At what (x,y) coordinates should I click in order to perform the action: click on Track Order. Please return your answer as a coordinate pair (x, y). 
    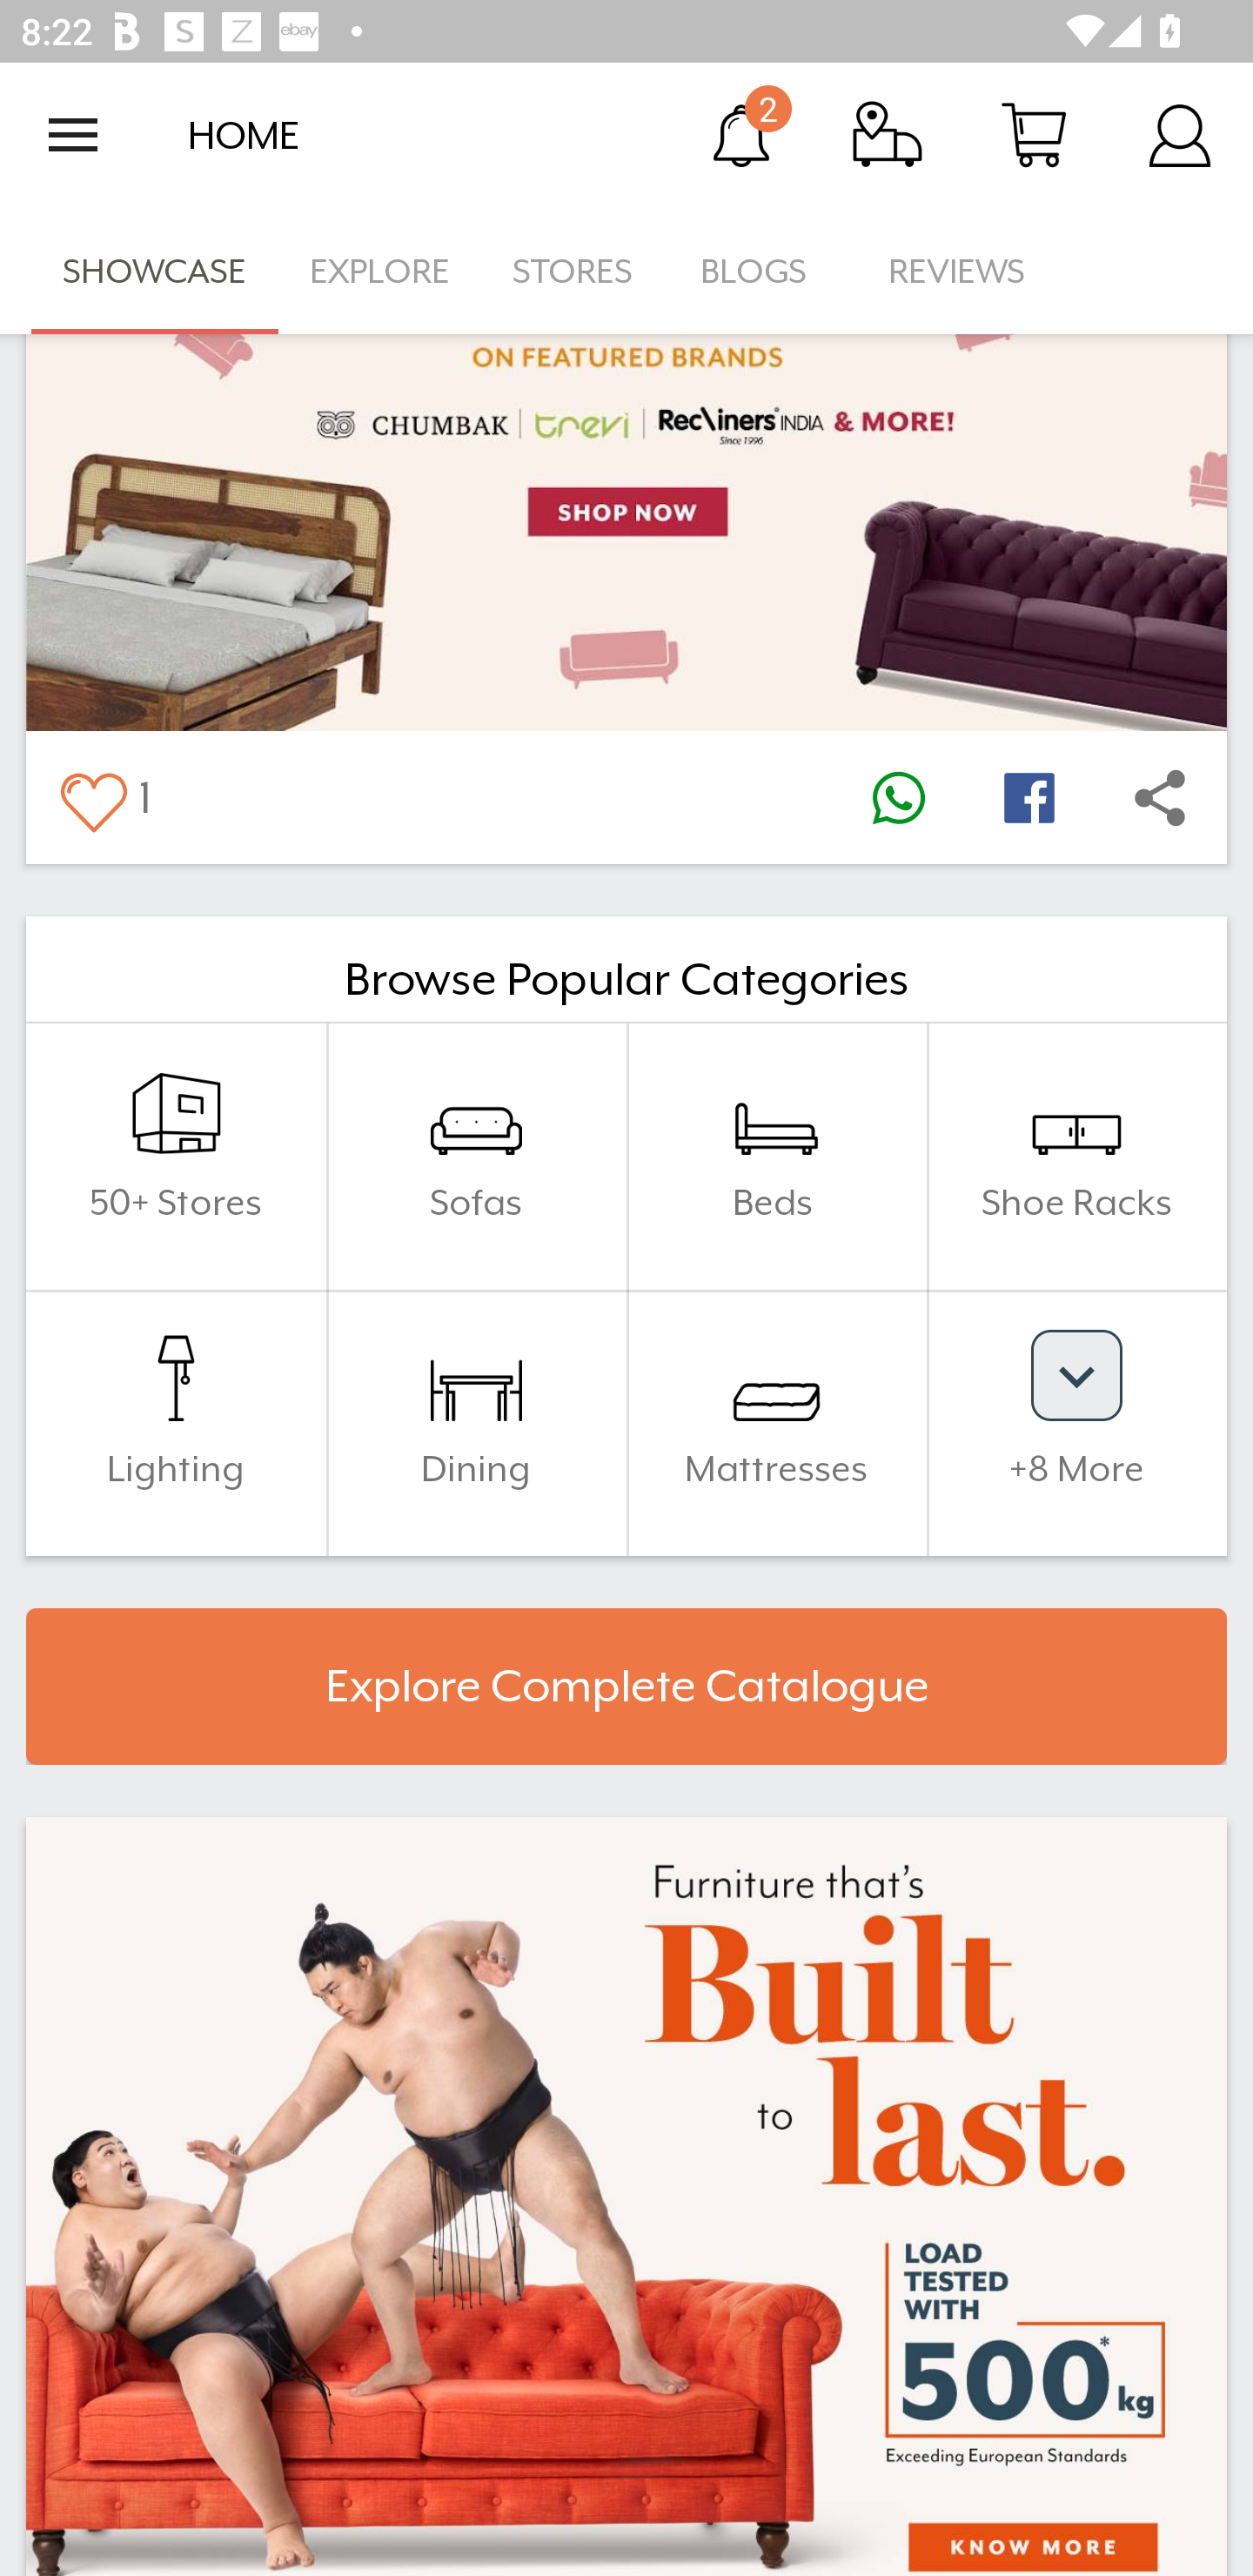
    Looking at the image, I should click on (888, 134).